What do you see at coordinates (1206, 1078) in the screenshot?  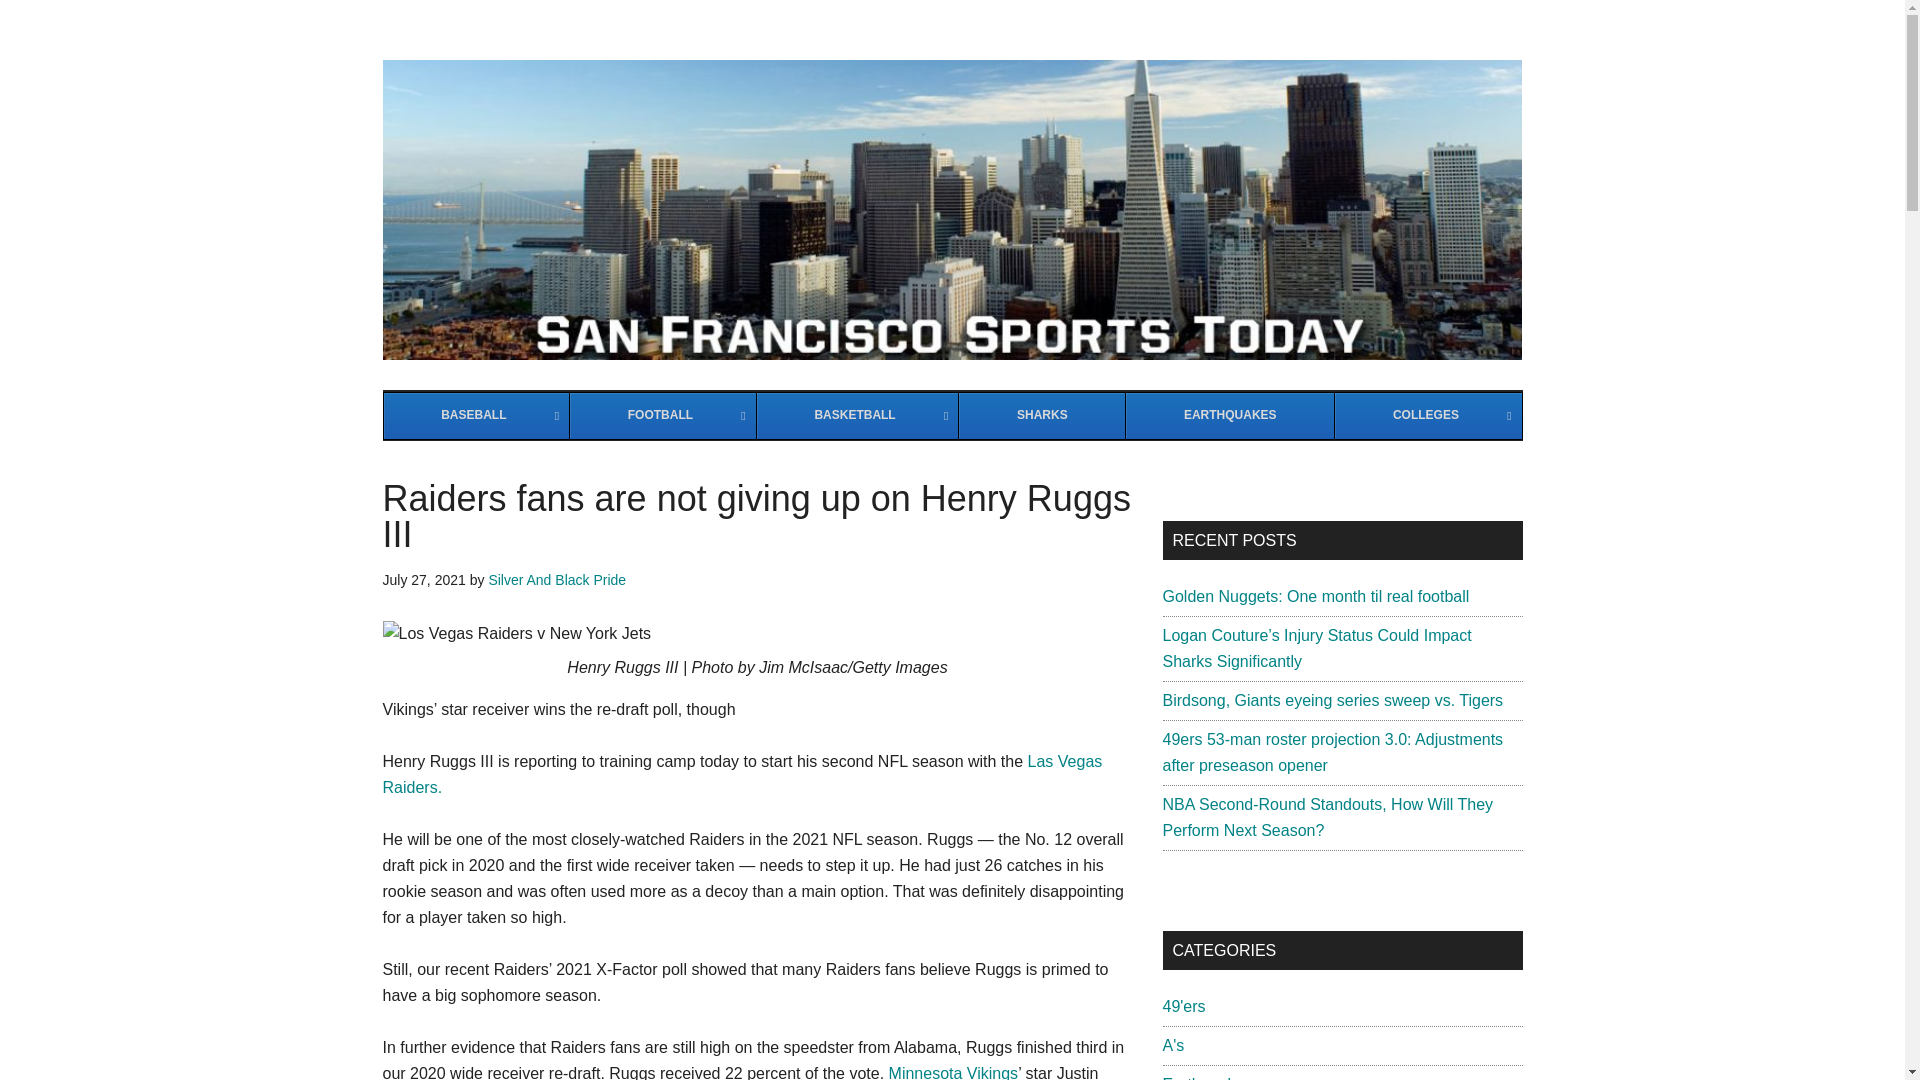 I see `Earthquakes` at bounding box center [1206, 1078].